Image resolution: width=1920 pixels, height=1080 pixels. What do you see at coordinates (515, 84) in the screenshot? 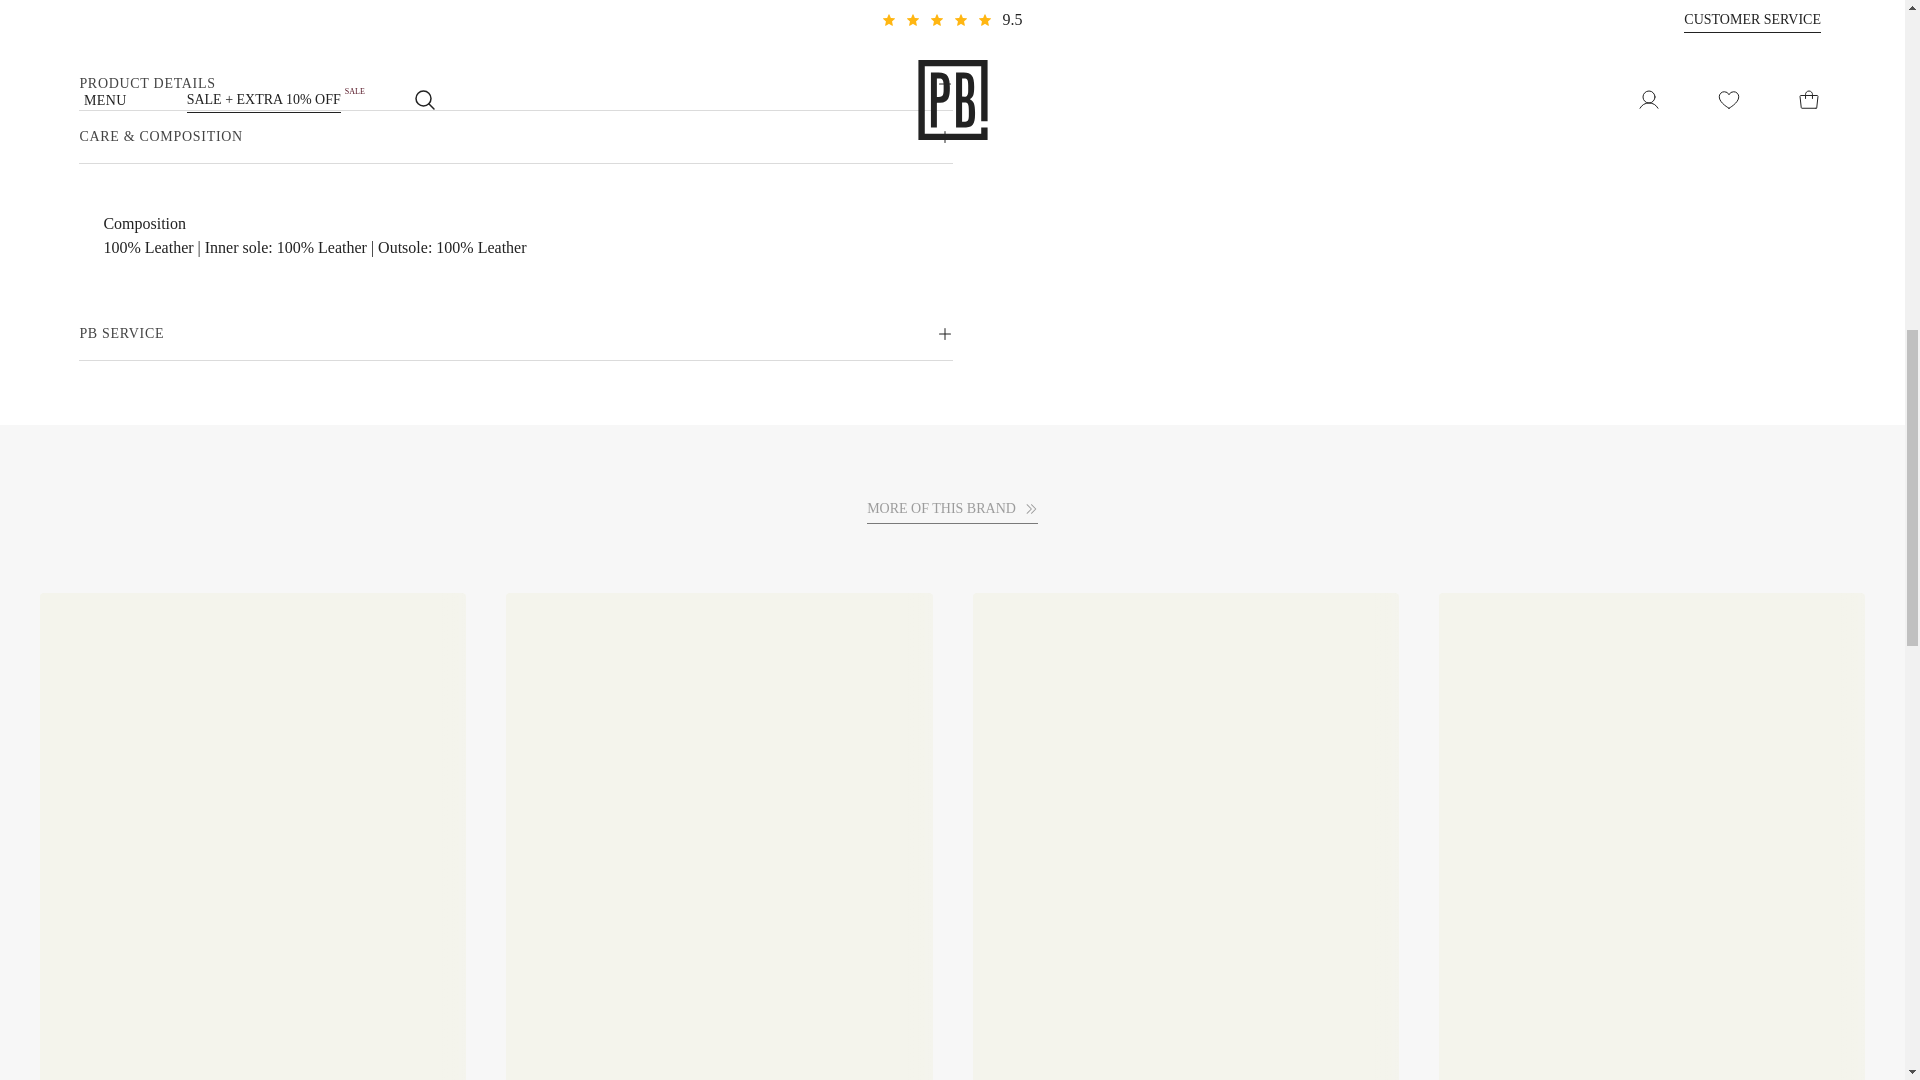
I see `PRODUCT DETAILS` at bounding box center [515, 84].